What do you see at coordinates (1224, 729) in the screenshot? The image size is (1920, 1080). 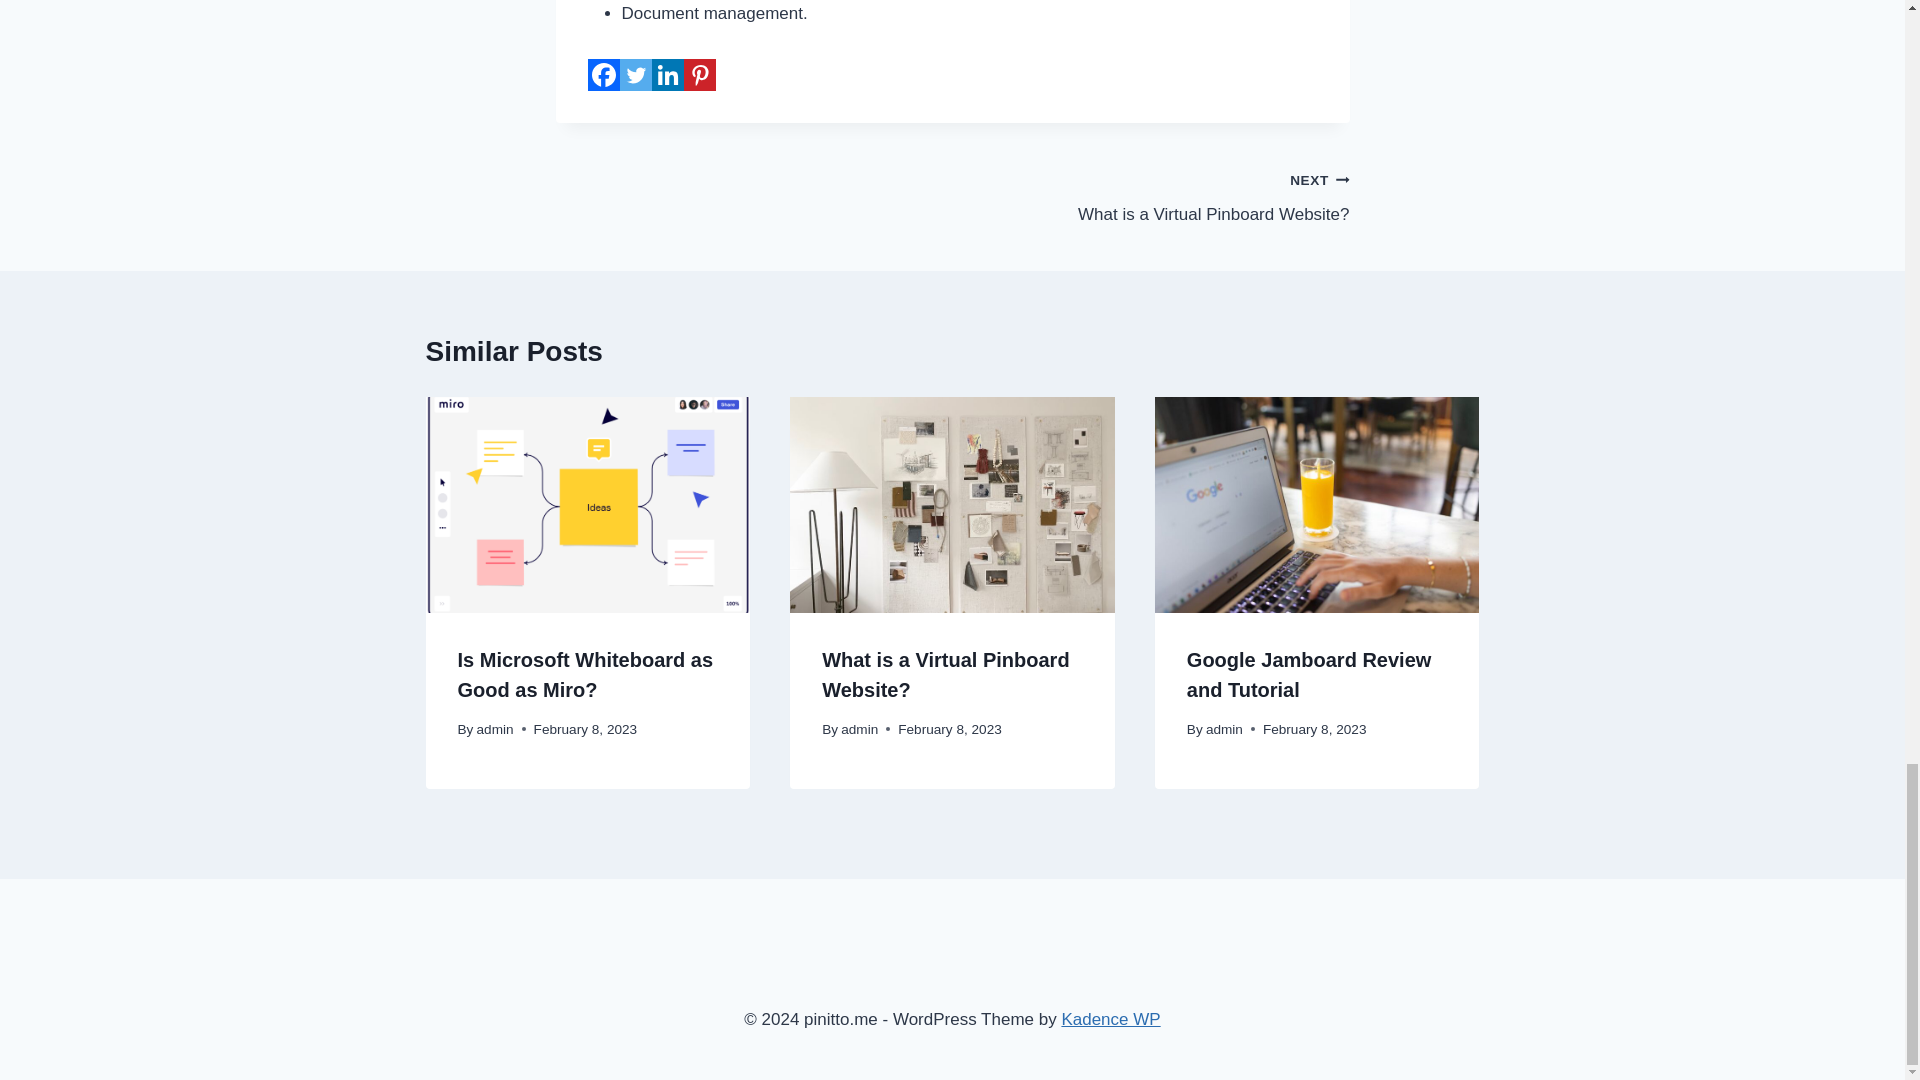 I see `admin` at bounding box center [1224, 729].